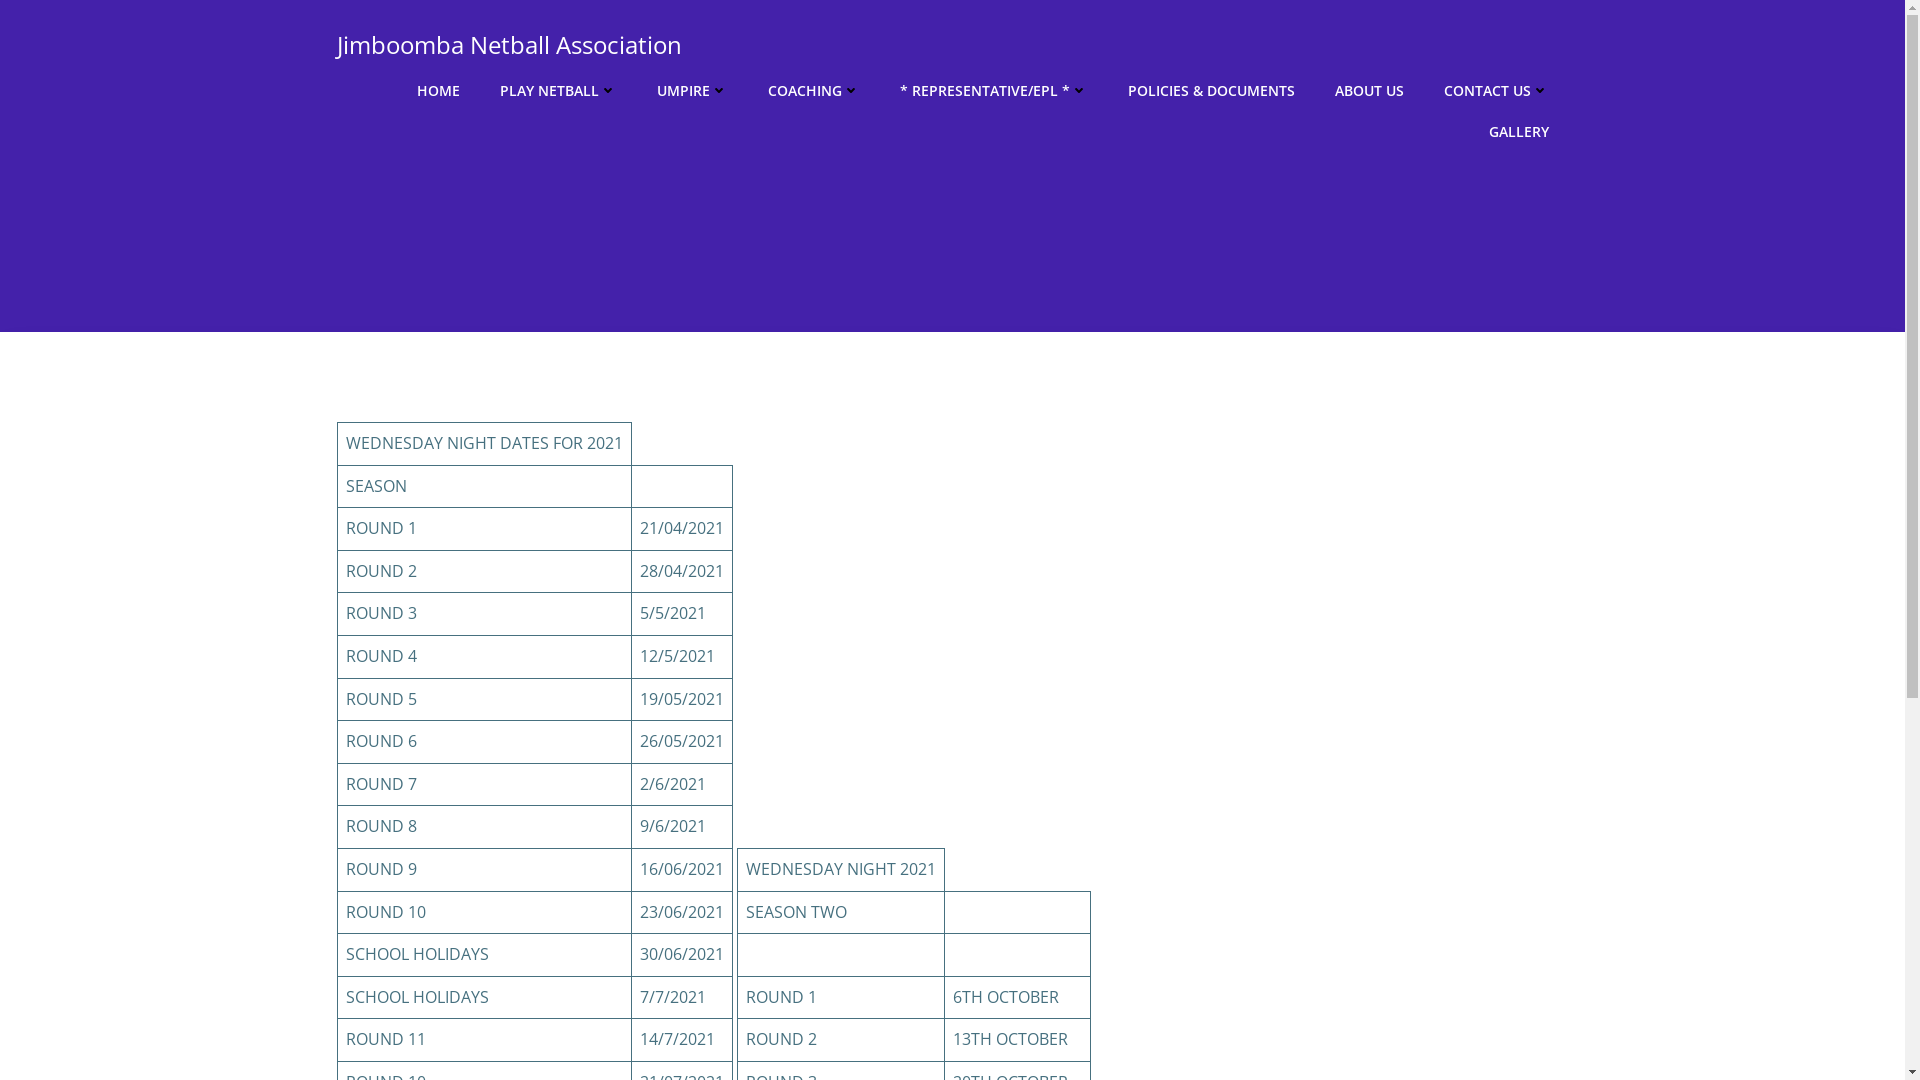 This screenshot has height=1080, width=1920. I want to click on CONTACT US, so click(1496, 90).